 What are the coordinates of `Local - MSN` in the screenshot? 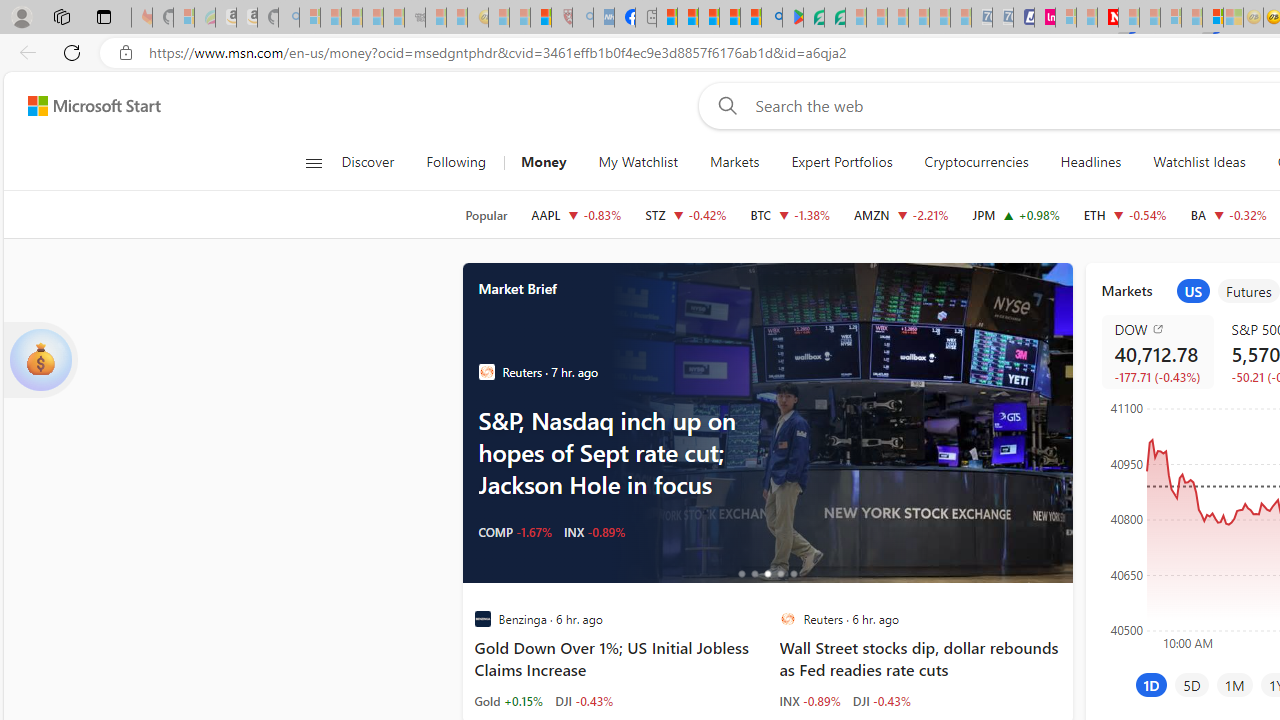 It's located at (541, 18).